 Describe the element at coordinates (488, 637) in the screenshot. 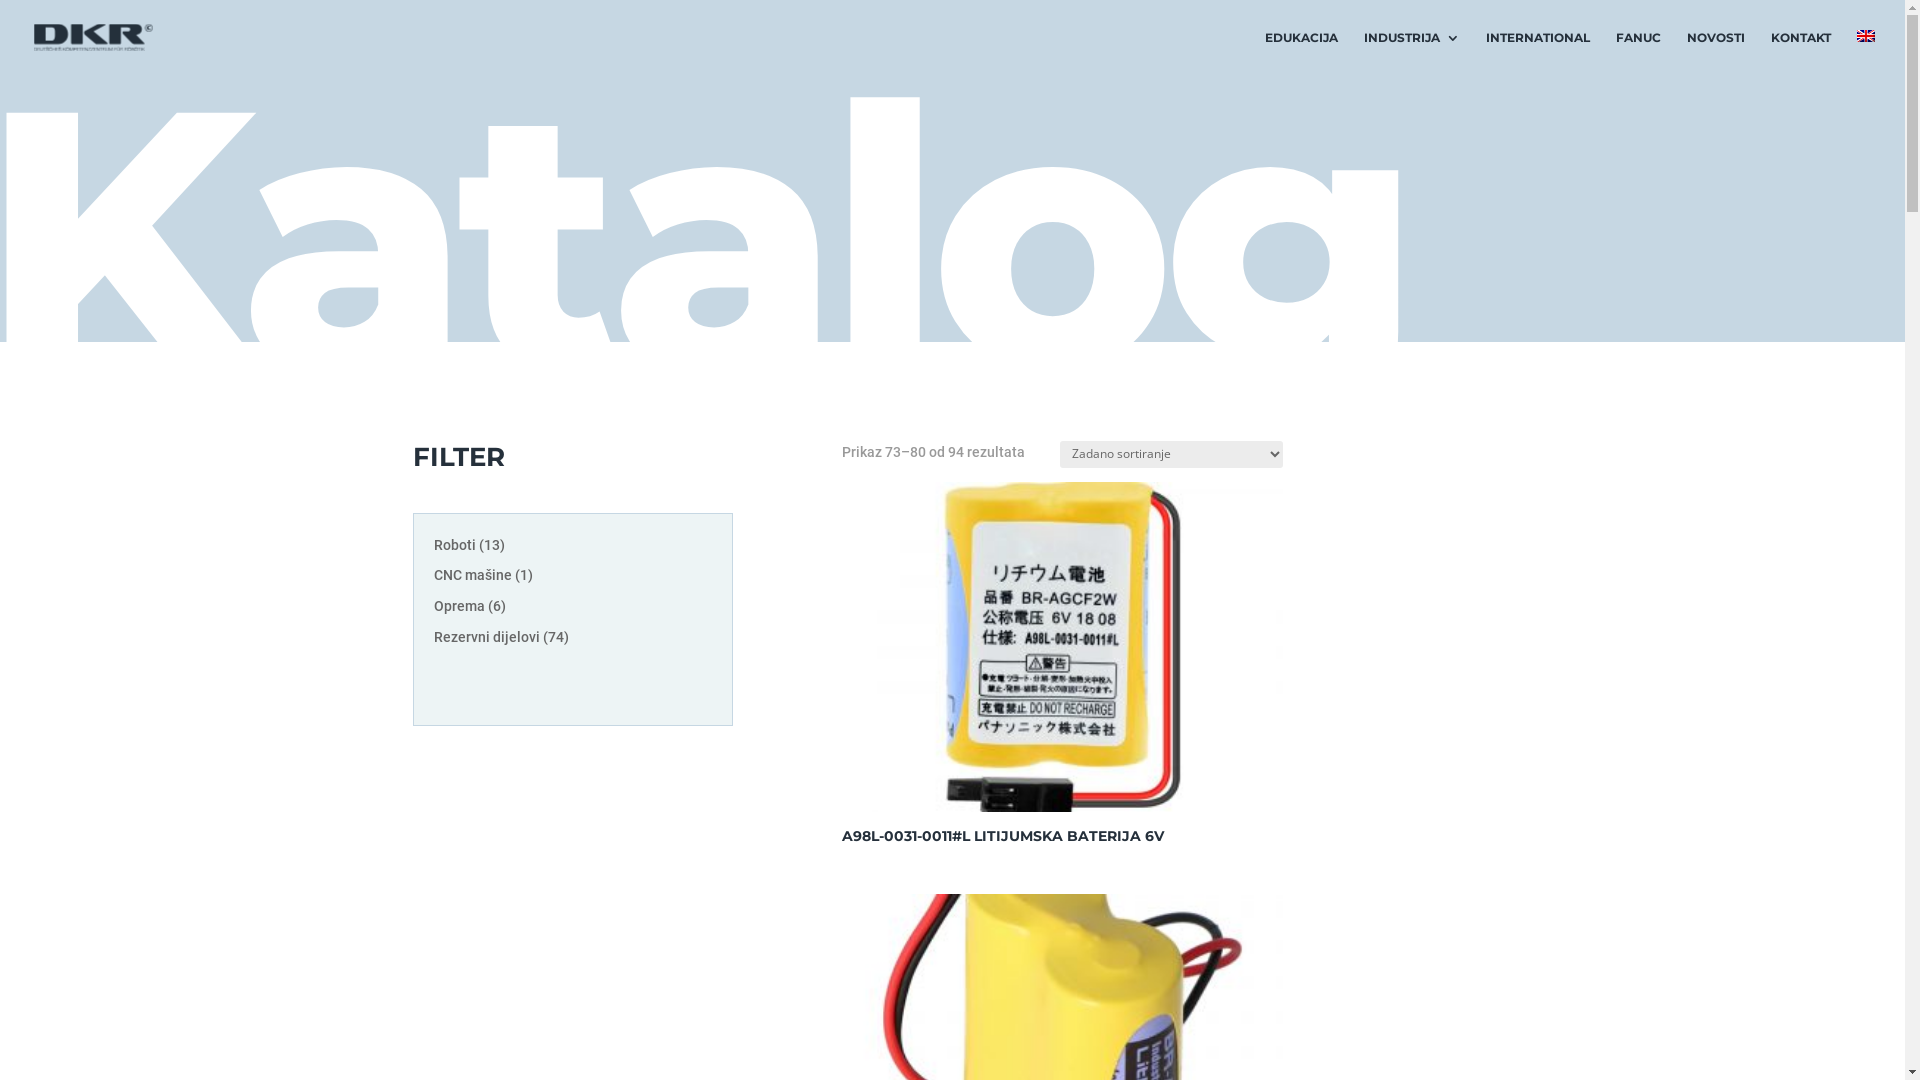

I see `Rezervni dijelovi` at that location.